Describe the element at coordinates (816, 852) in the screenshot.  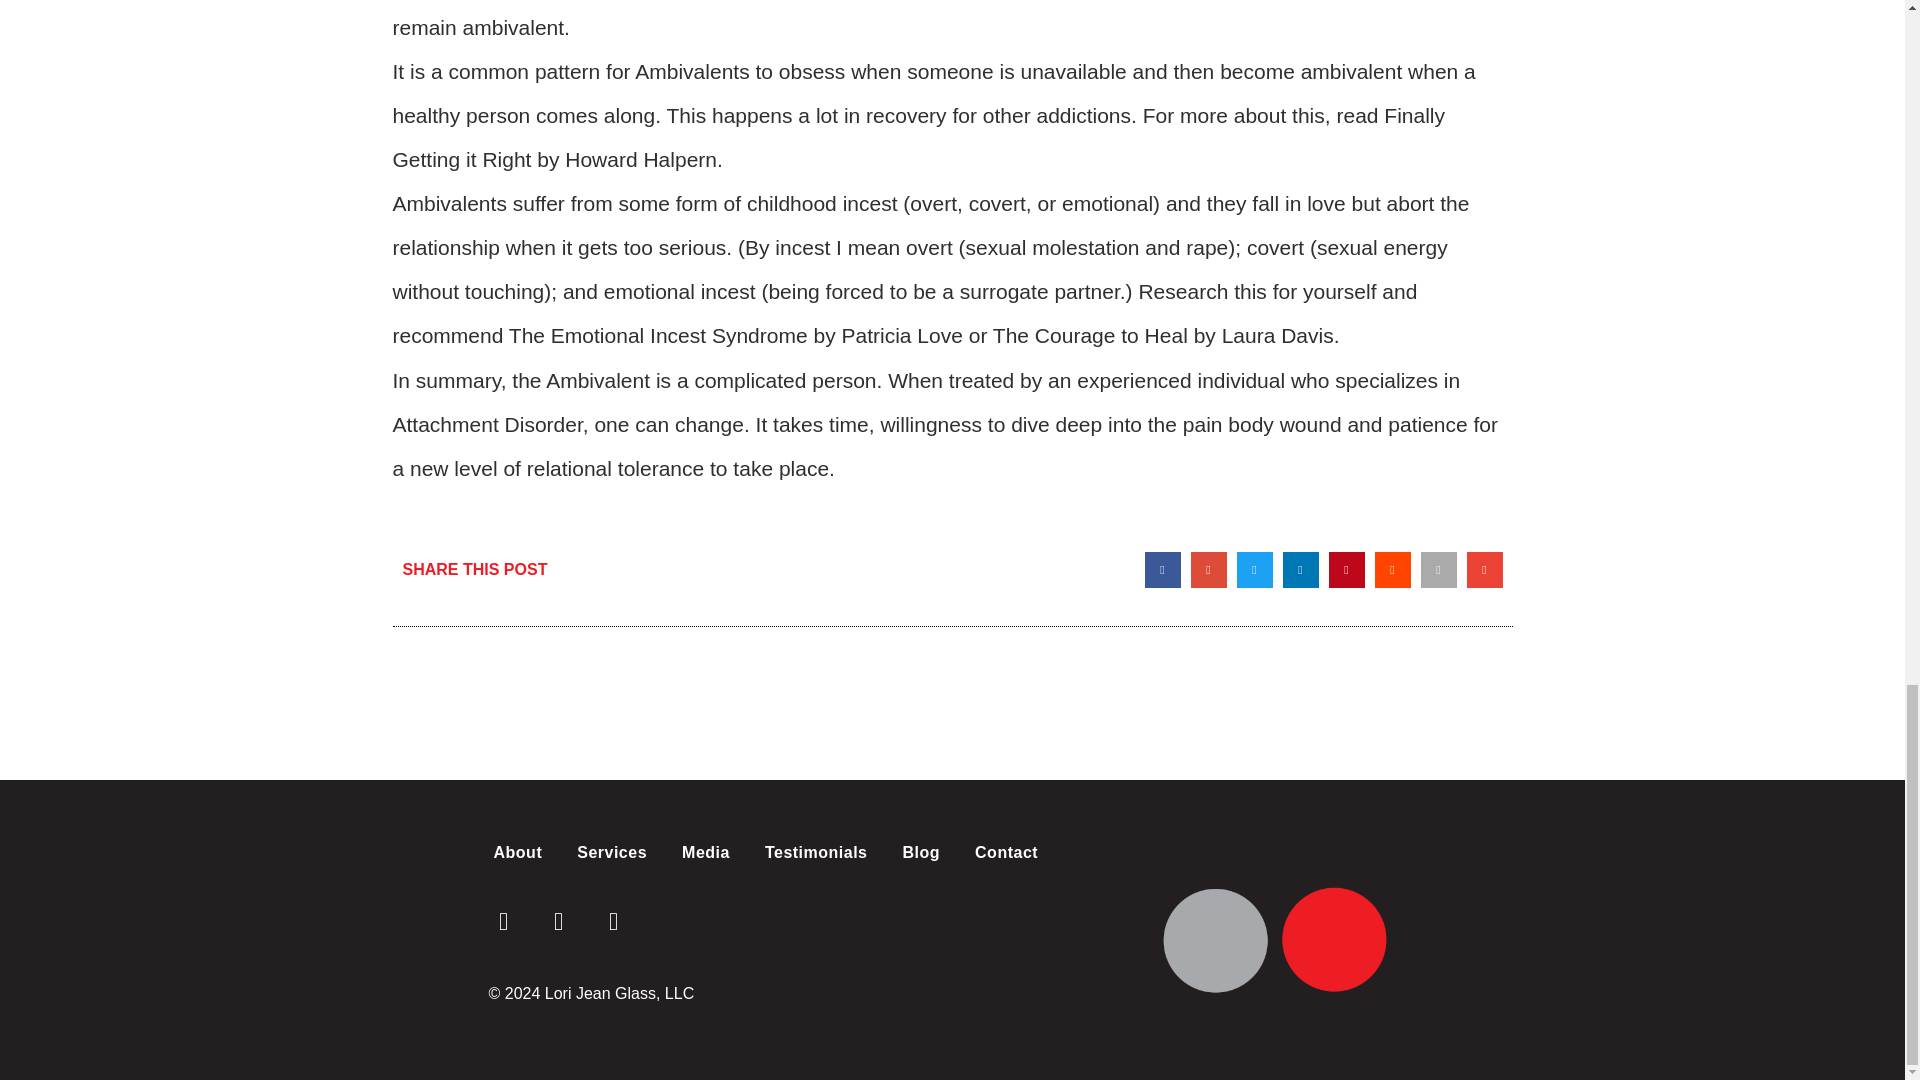
I see `Testimonials` at that location.